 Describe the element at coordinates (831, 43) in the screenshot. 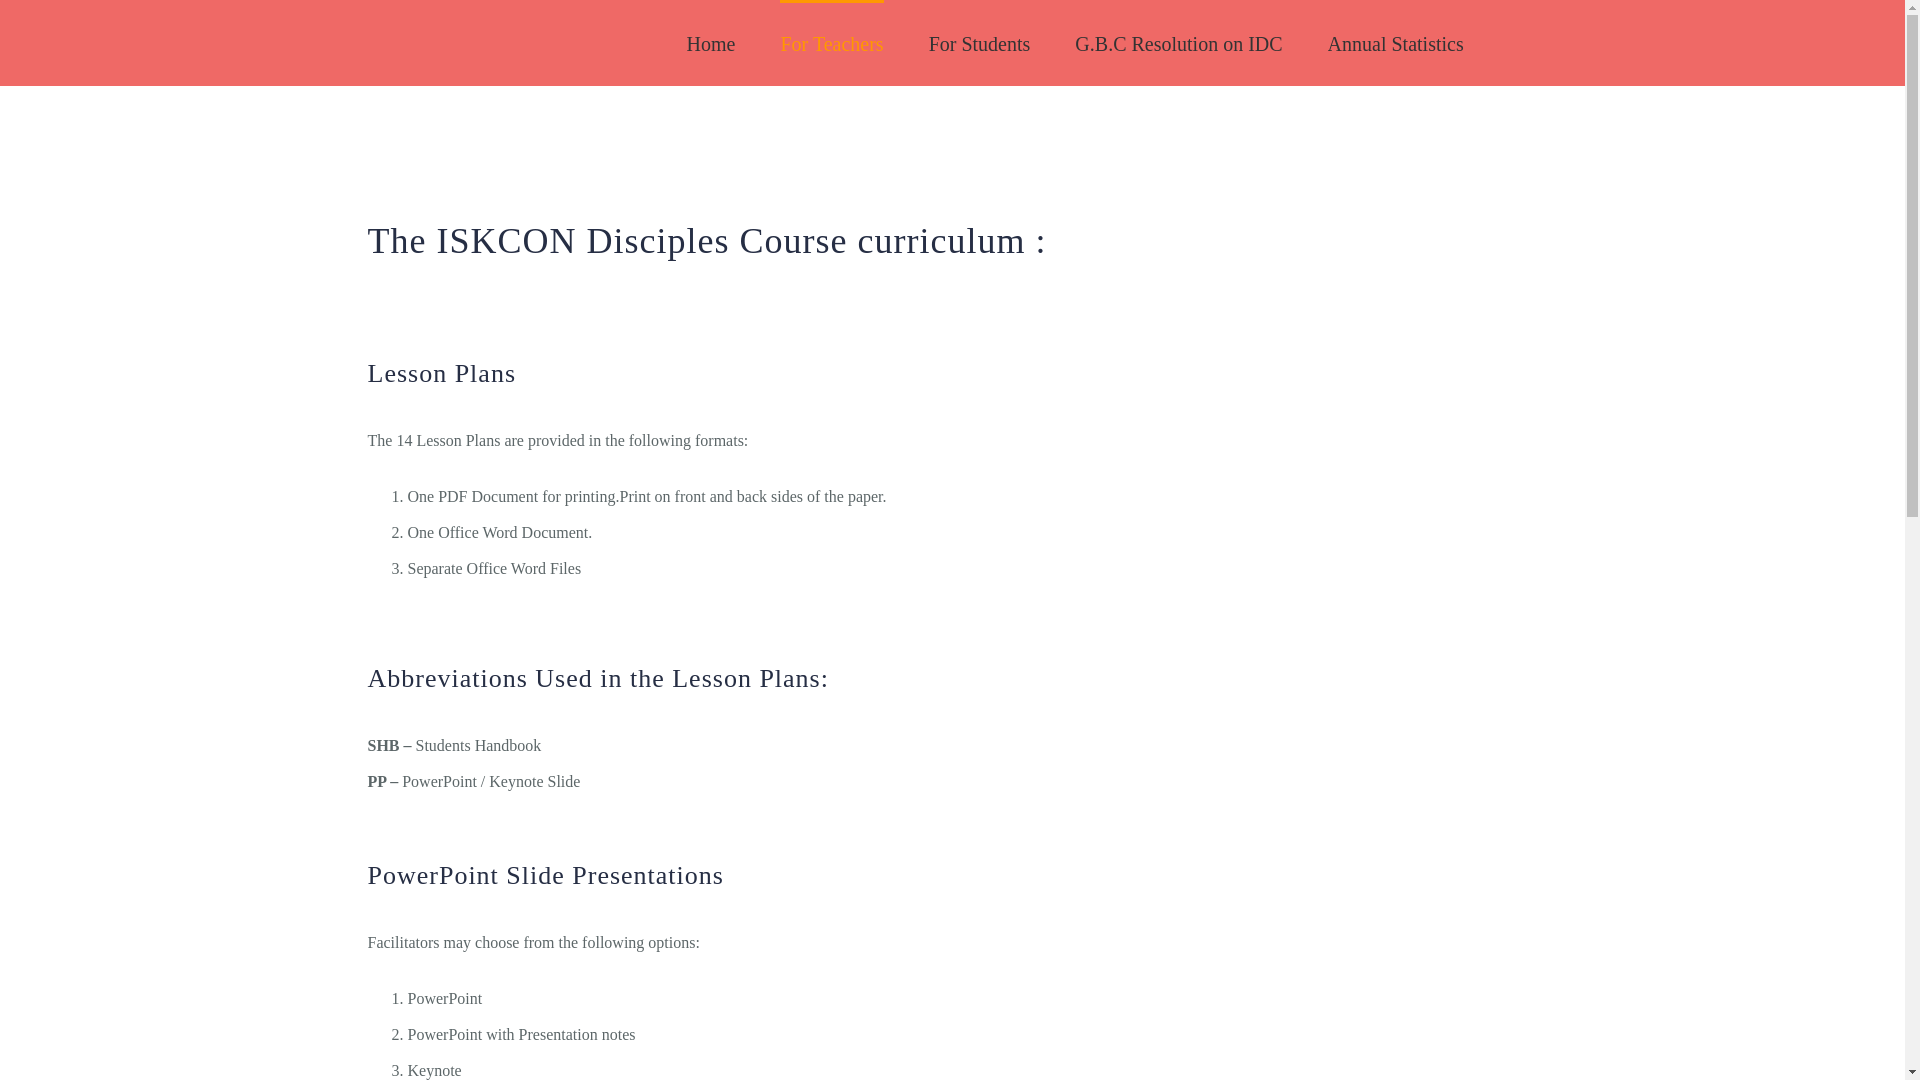

I see `For Teachers` at that location.